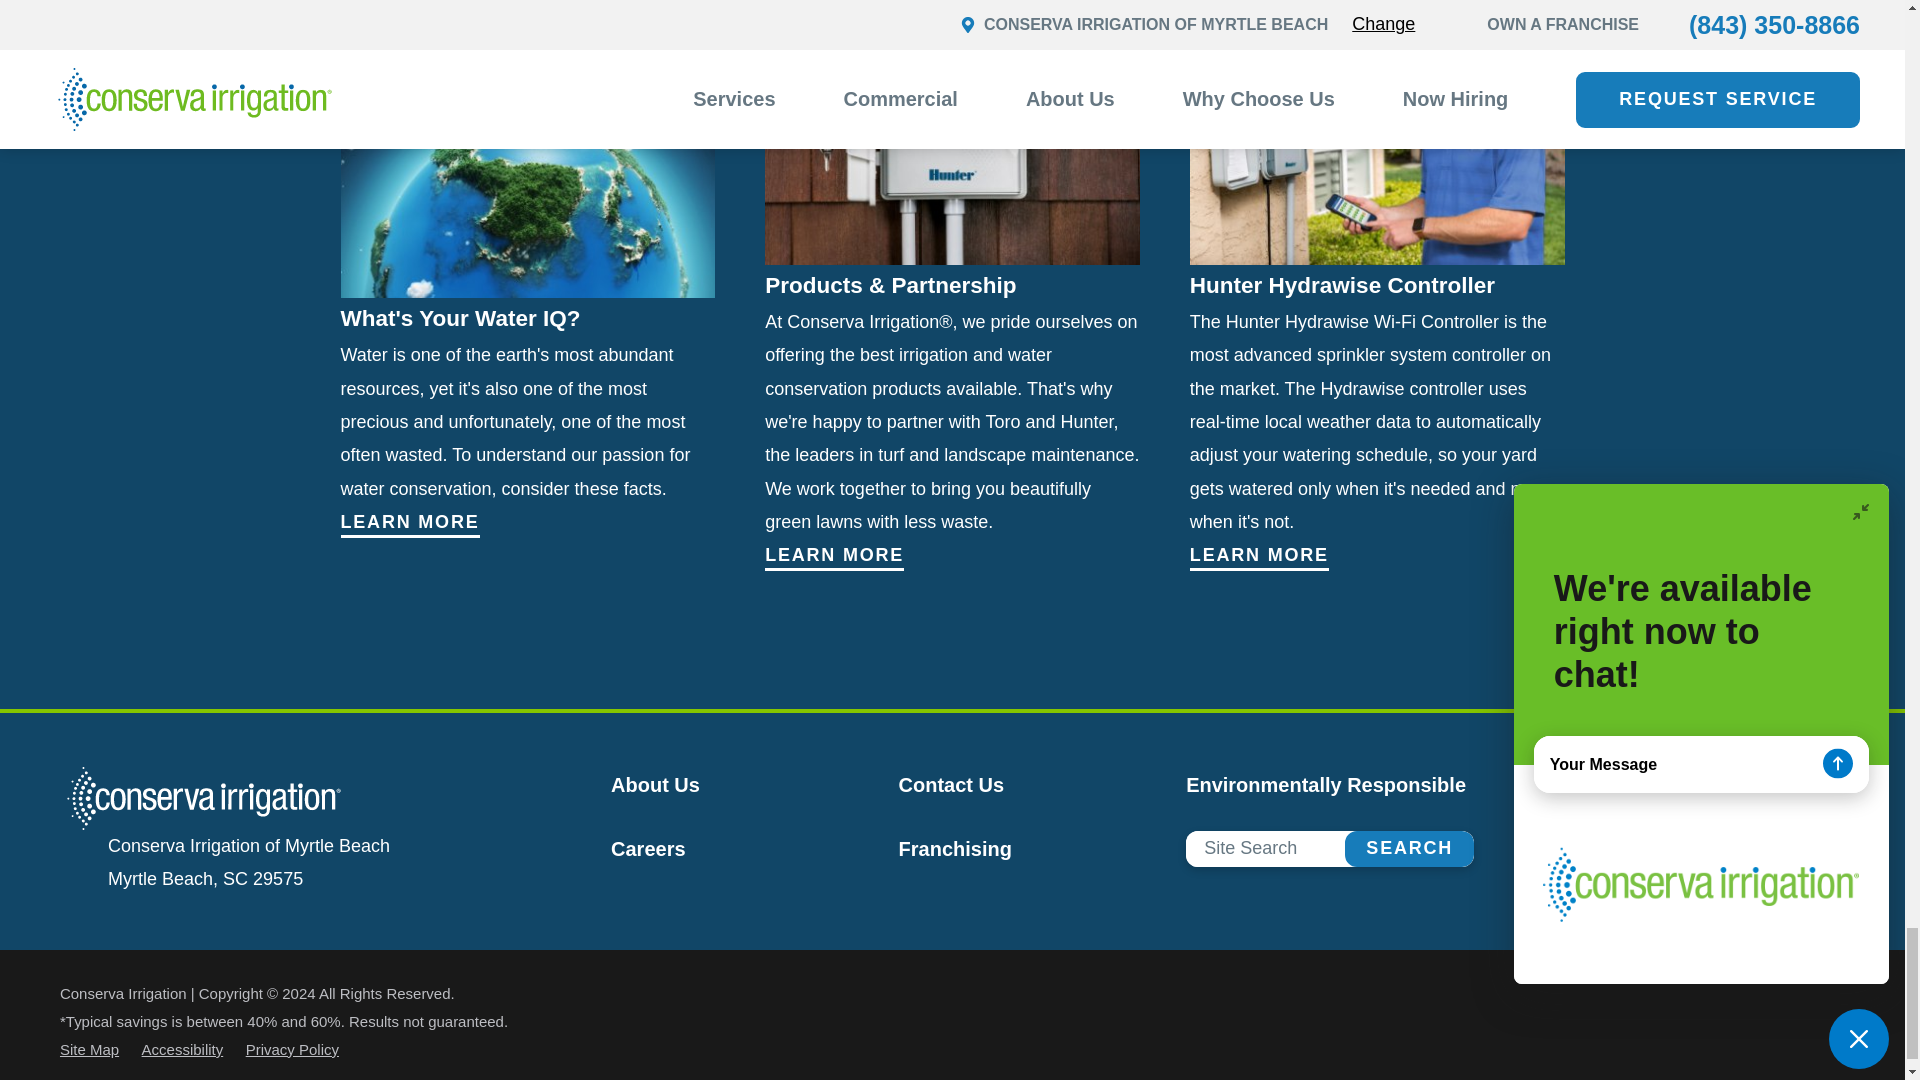 Image resolution: width=1920 pixels, height=1080 pixels. Describe the element at coordinates (1838, 825) in the screenshot. I see `Instagram` at that location.